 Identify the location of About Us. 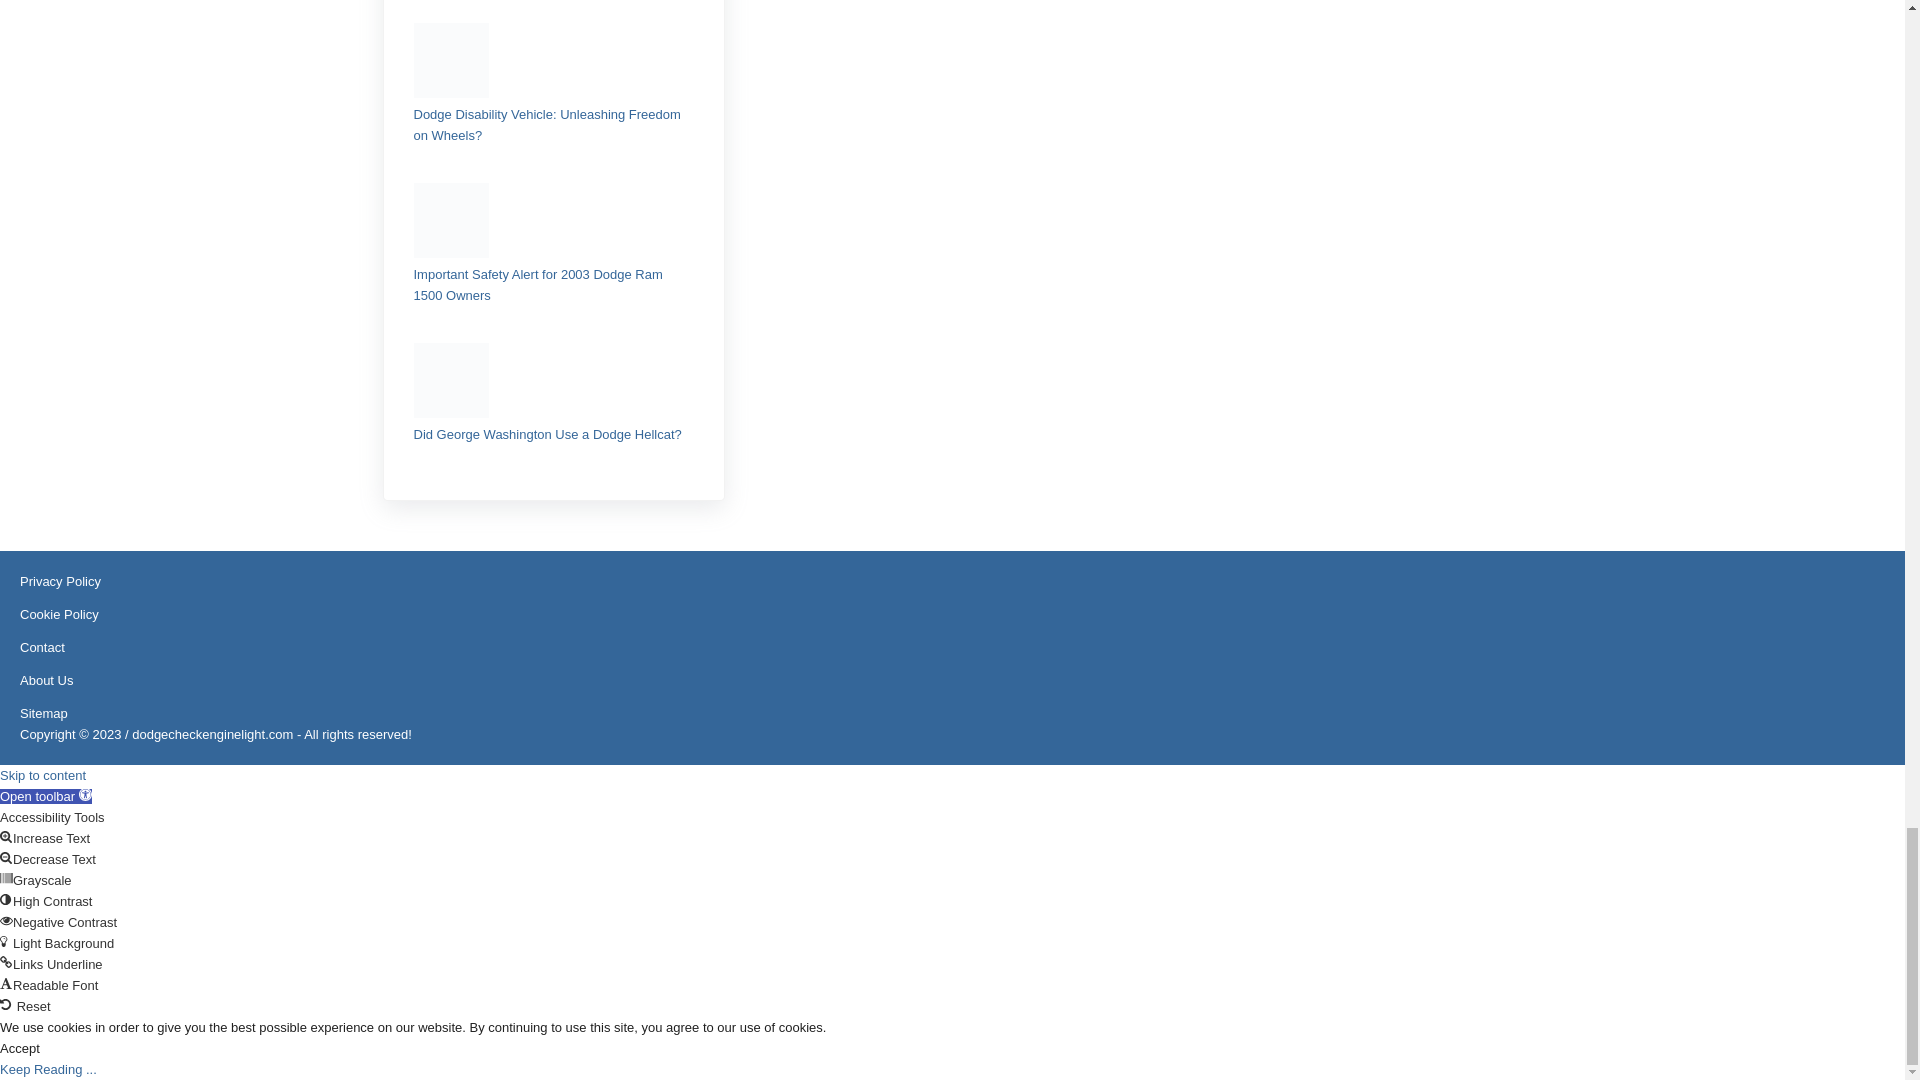
(46, 680).